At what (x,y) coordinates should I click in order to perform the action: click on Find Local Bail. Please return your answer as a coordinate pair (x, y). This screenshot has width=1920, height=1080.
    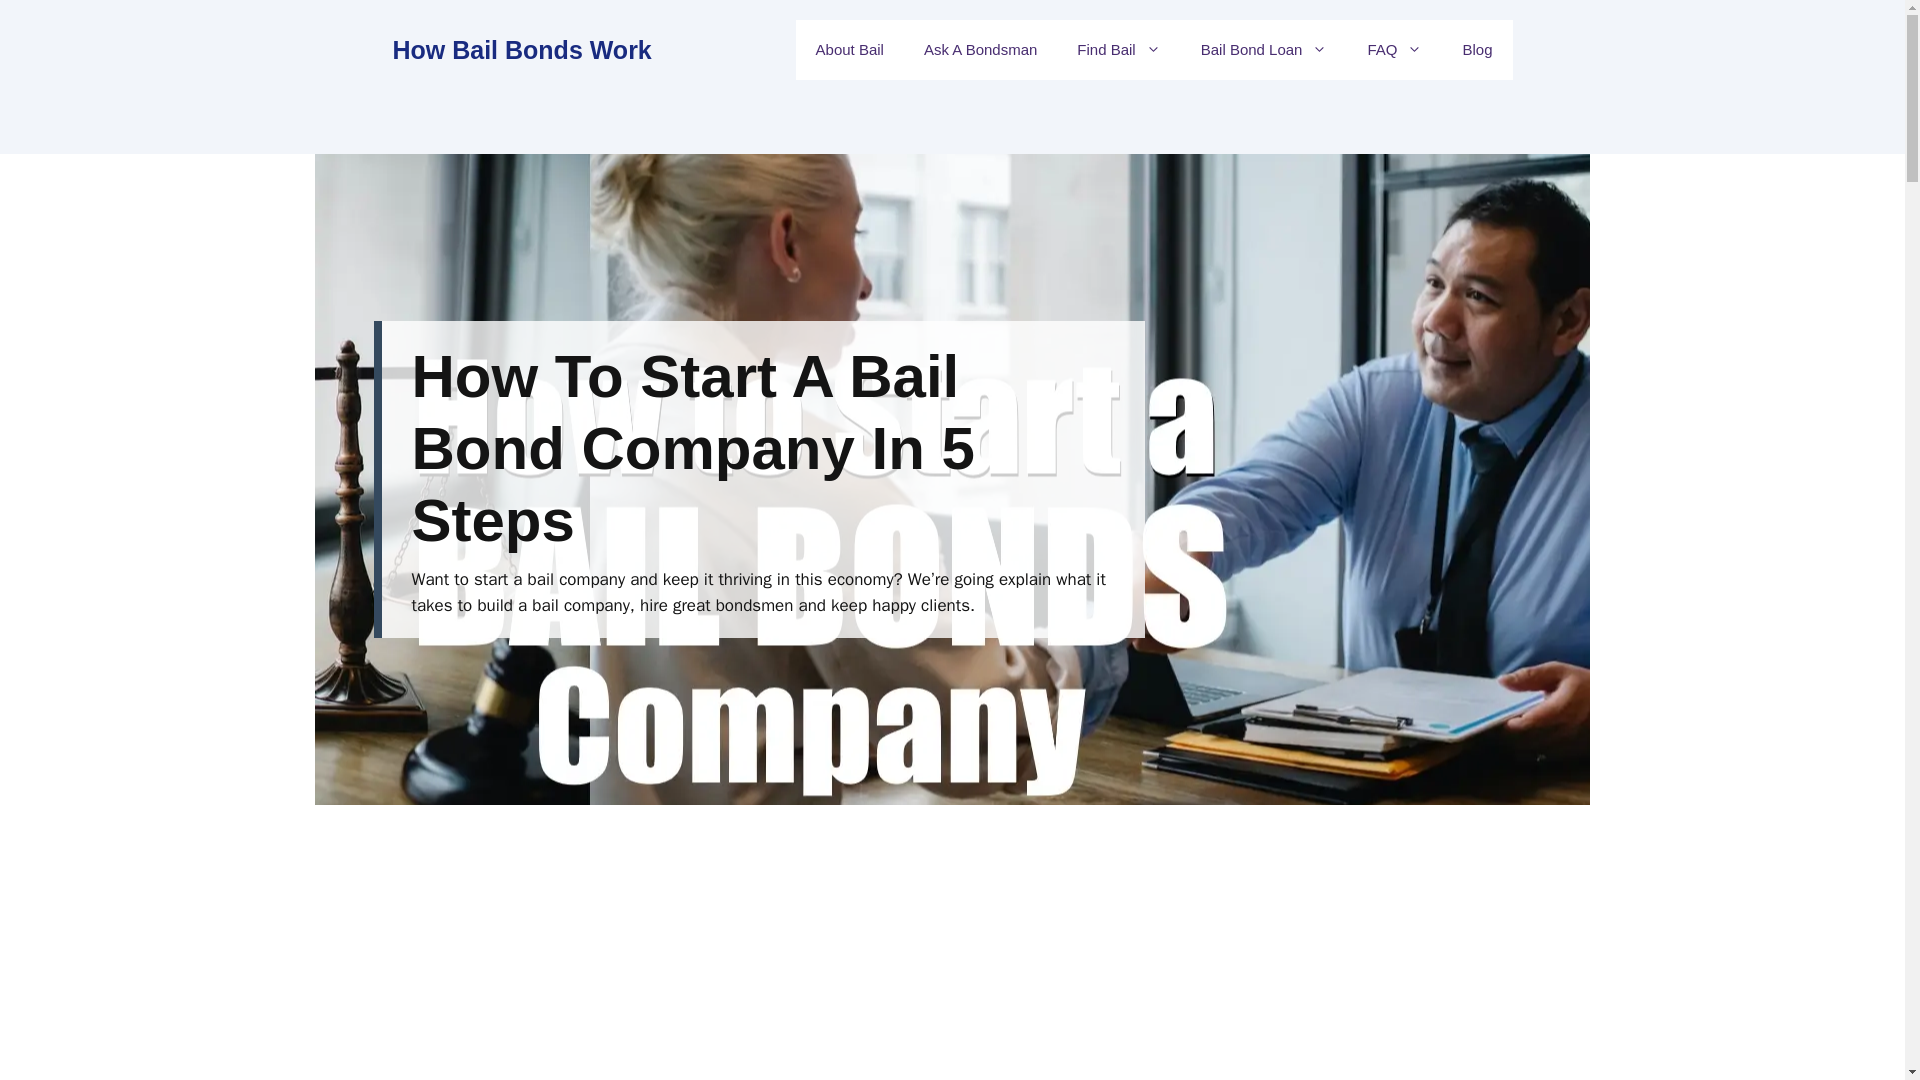
    Looking at the image, I should click on (1118, 50).